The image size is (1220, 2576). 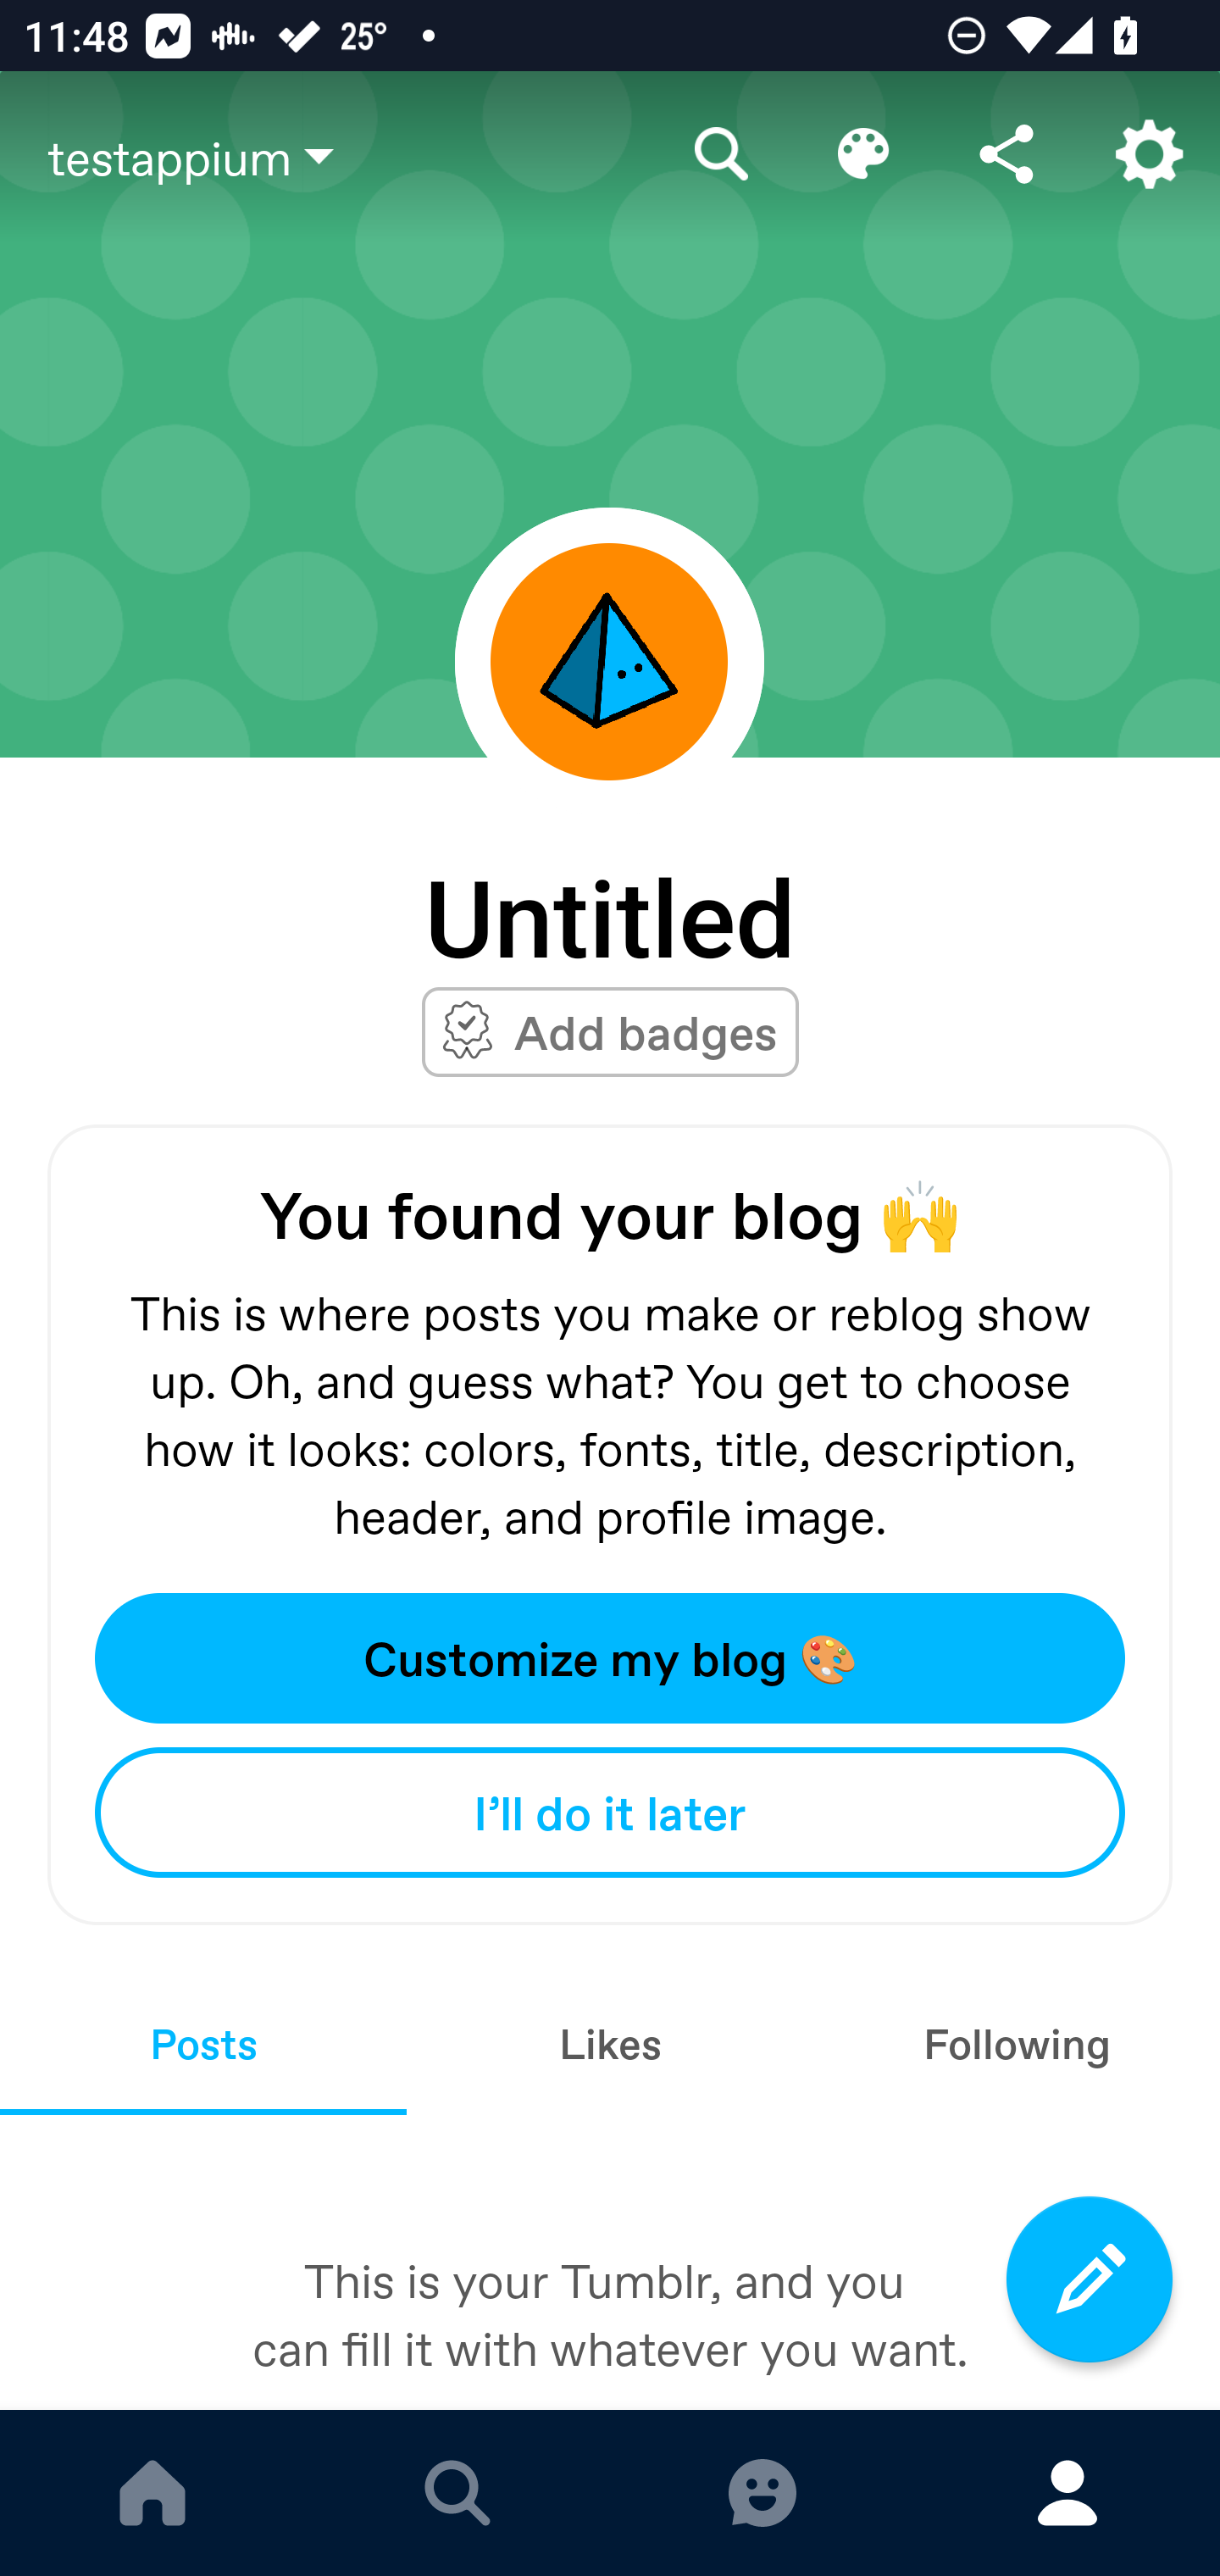 What do you see at coordinates (646, 1031) in the screenshot?
I see `Add badges` at bounding box center [646, 1031].